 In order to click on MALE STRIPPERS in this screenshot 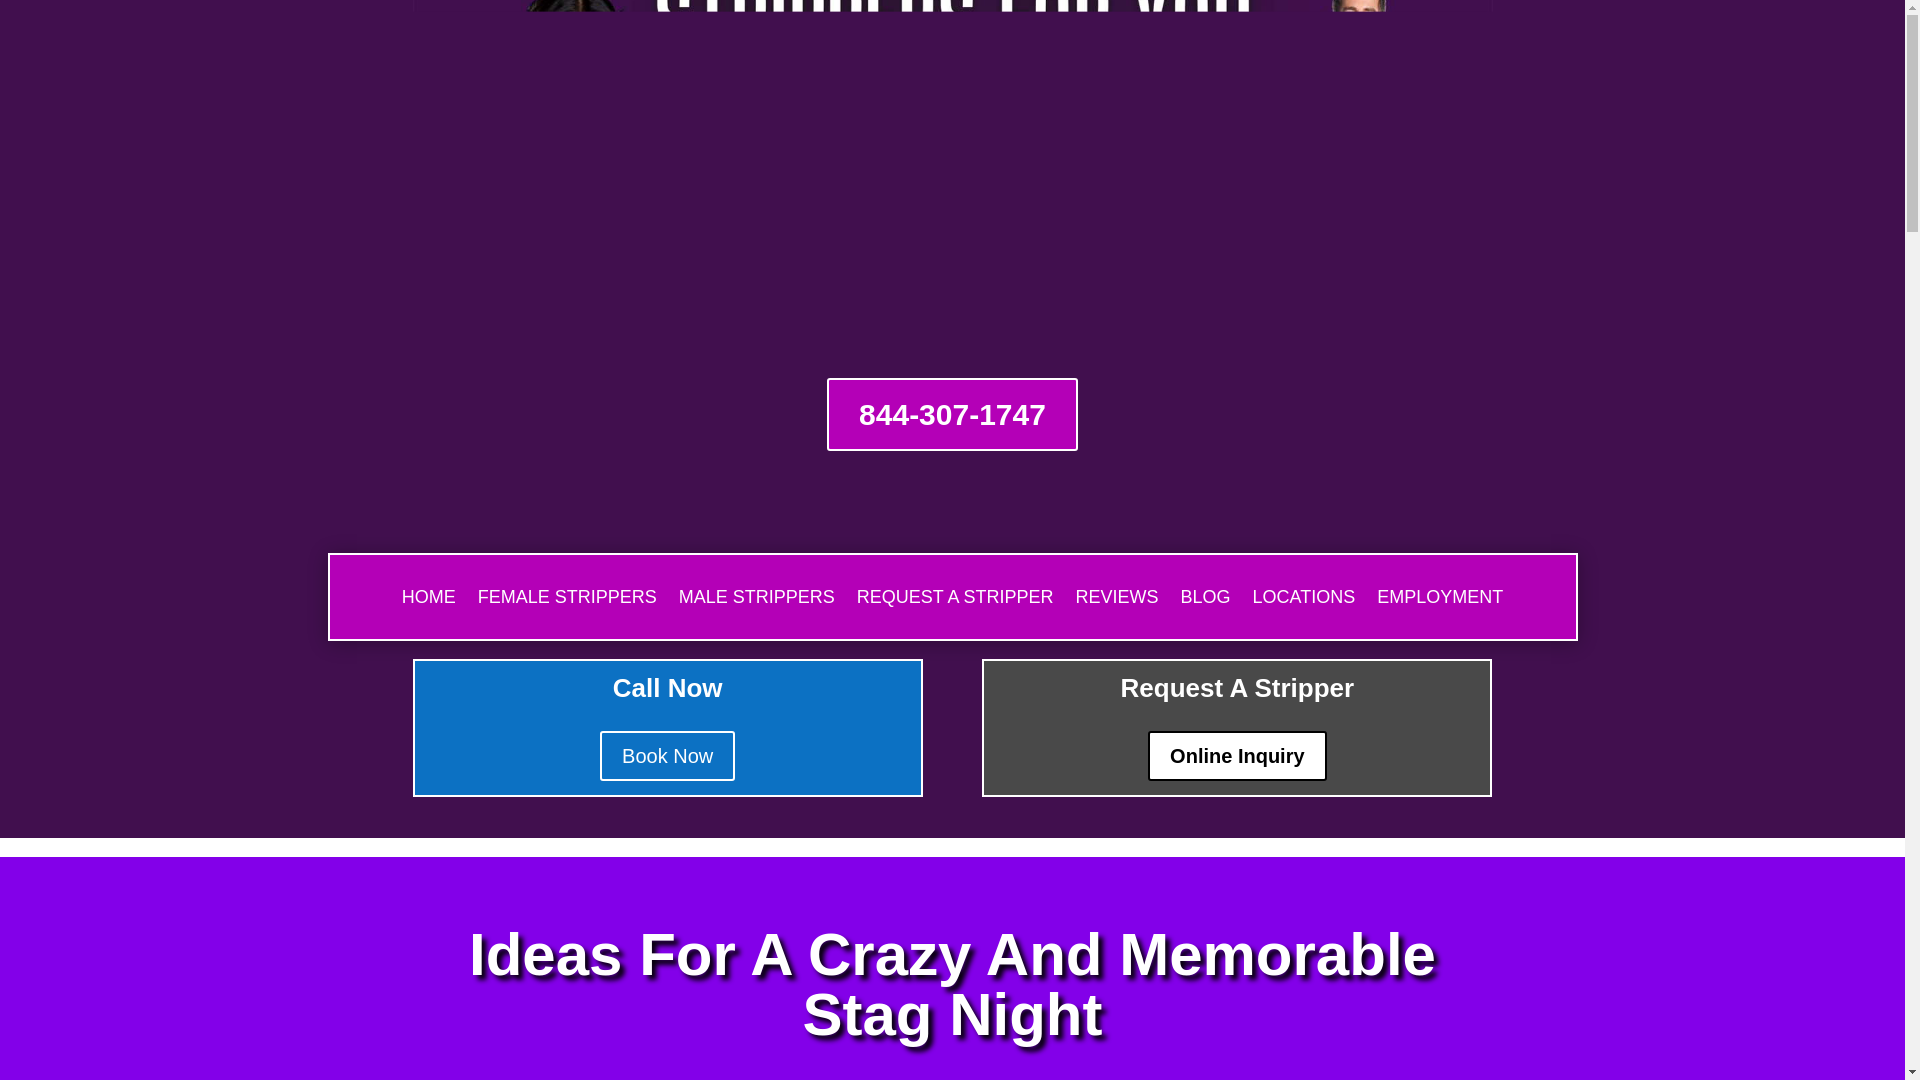, I will do `click(757, 600)`.